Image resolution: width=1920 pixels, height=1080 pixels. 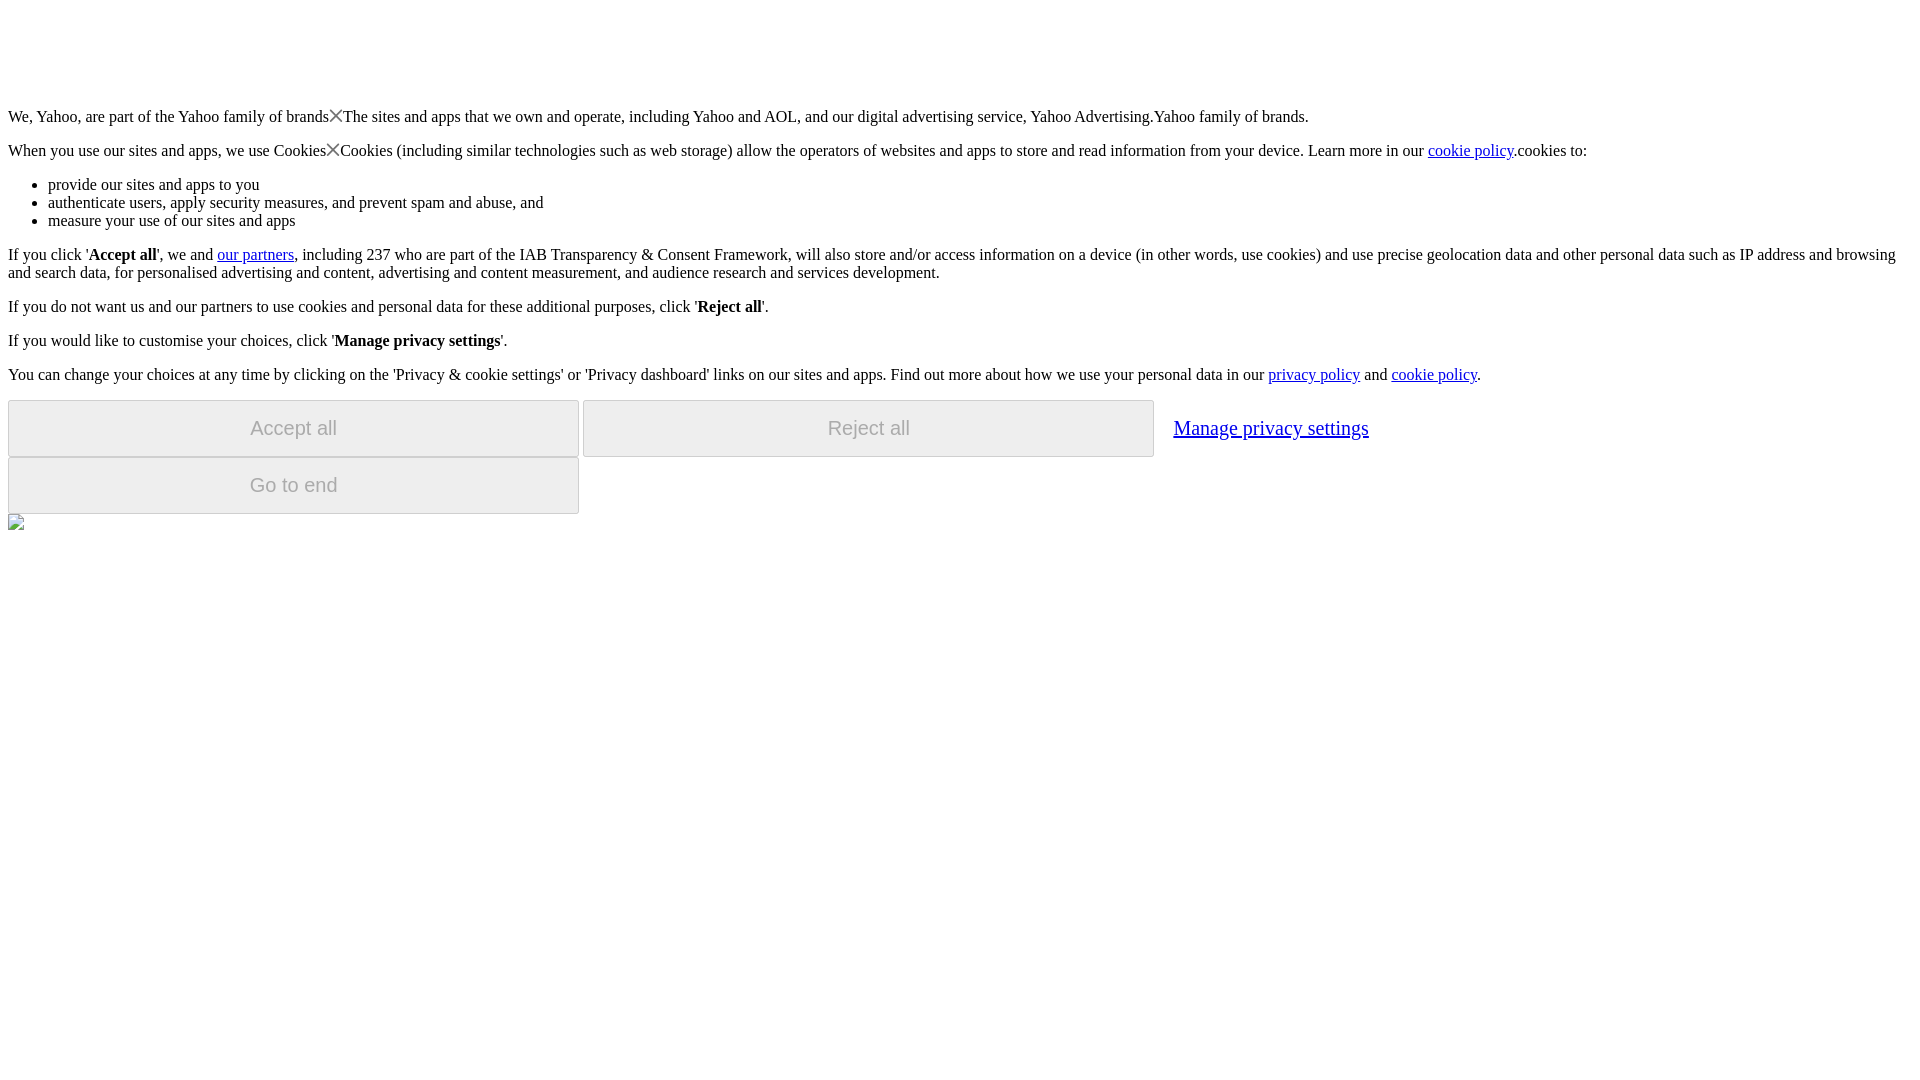 What do you see at coordinates (1433, 374) in the screenshot?
I see `cookie policy` at bounding box center [1433, 374].